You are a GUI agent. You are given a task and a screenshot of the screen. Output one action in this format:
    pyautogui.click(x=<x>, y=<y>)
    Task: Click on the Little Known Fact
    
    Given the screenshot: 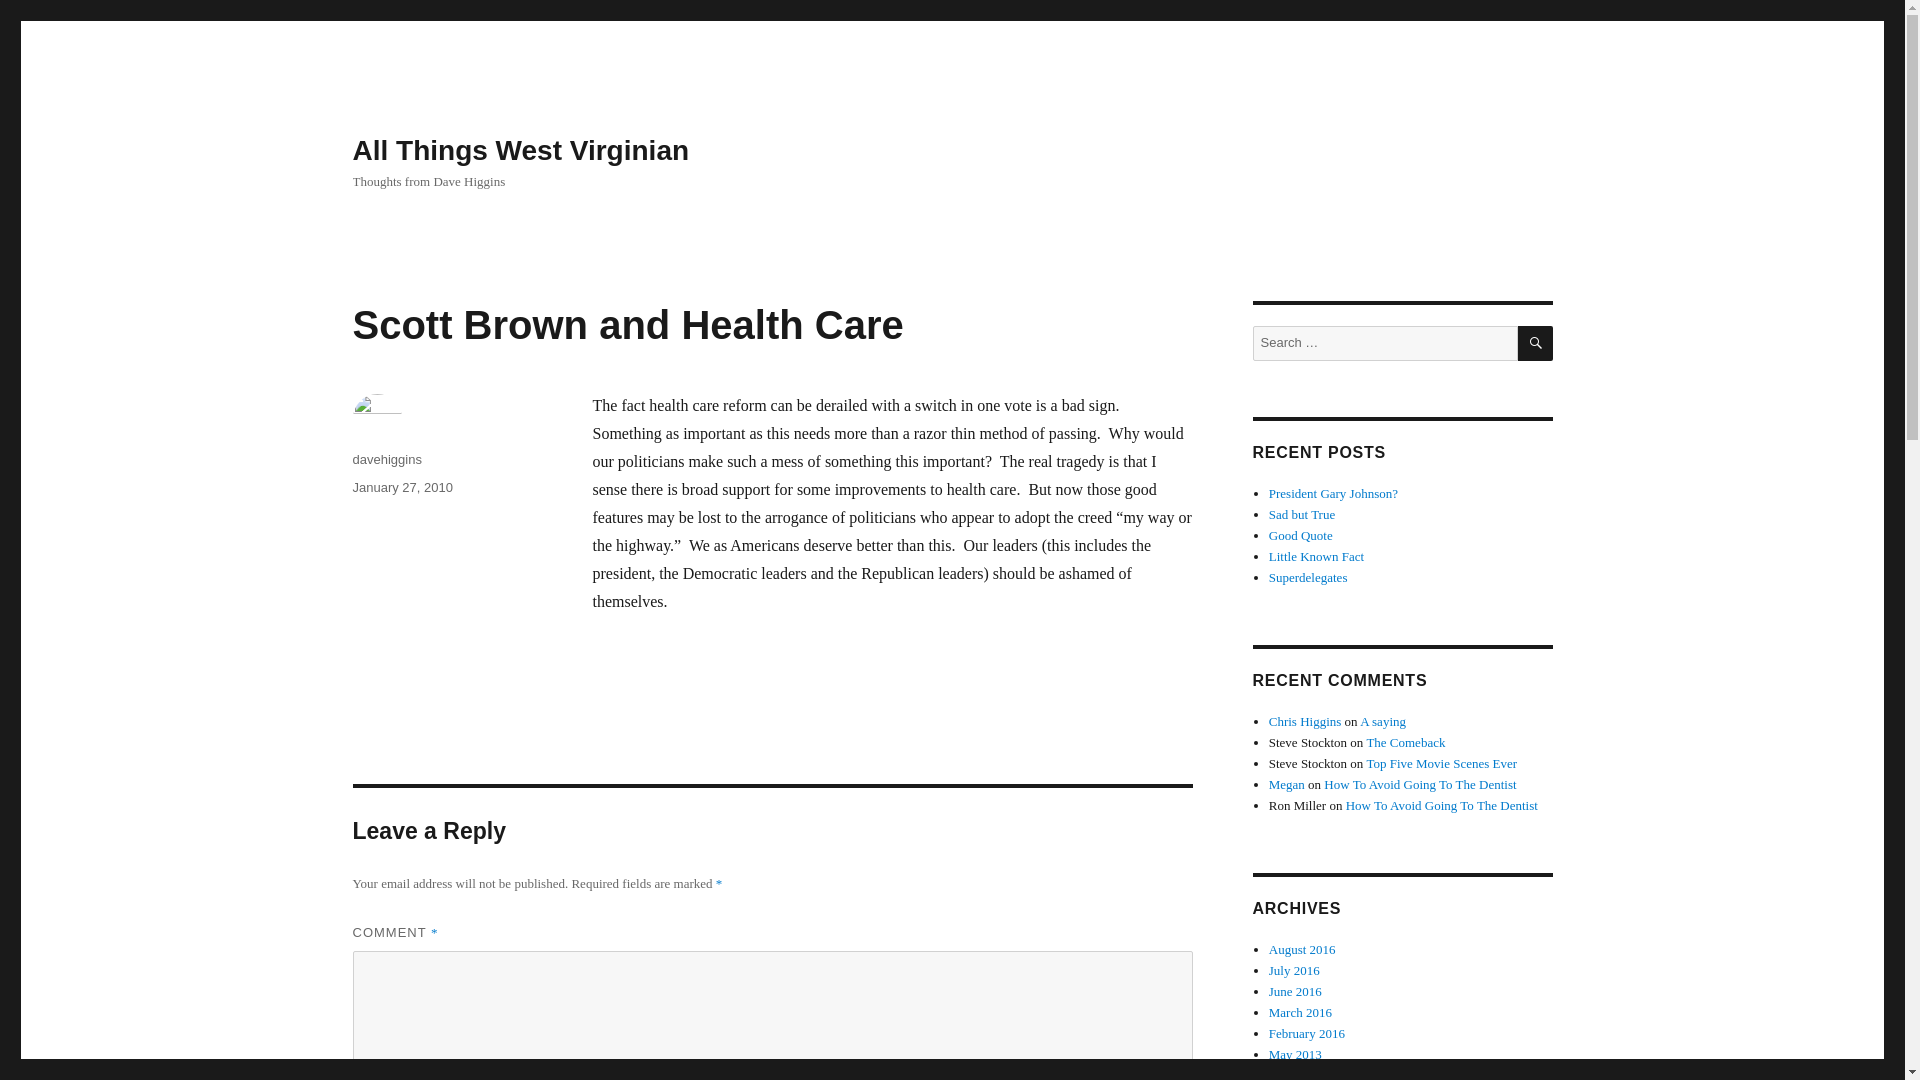 What is the action you would take?
    pyautogui.click(x=1316, y=556)
    